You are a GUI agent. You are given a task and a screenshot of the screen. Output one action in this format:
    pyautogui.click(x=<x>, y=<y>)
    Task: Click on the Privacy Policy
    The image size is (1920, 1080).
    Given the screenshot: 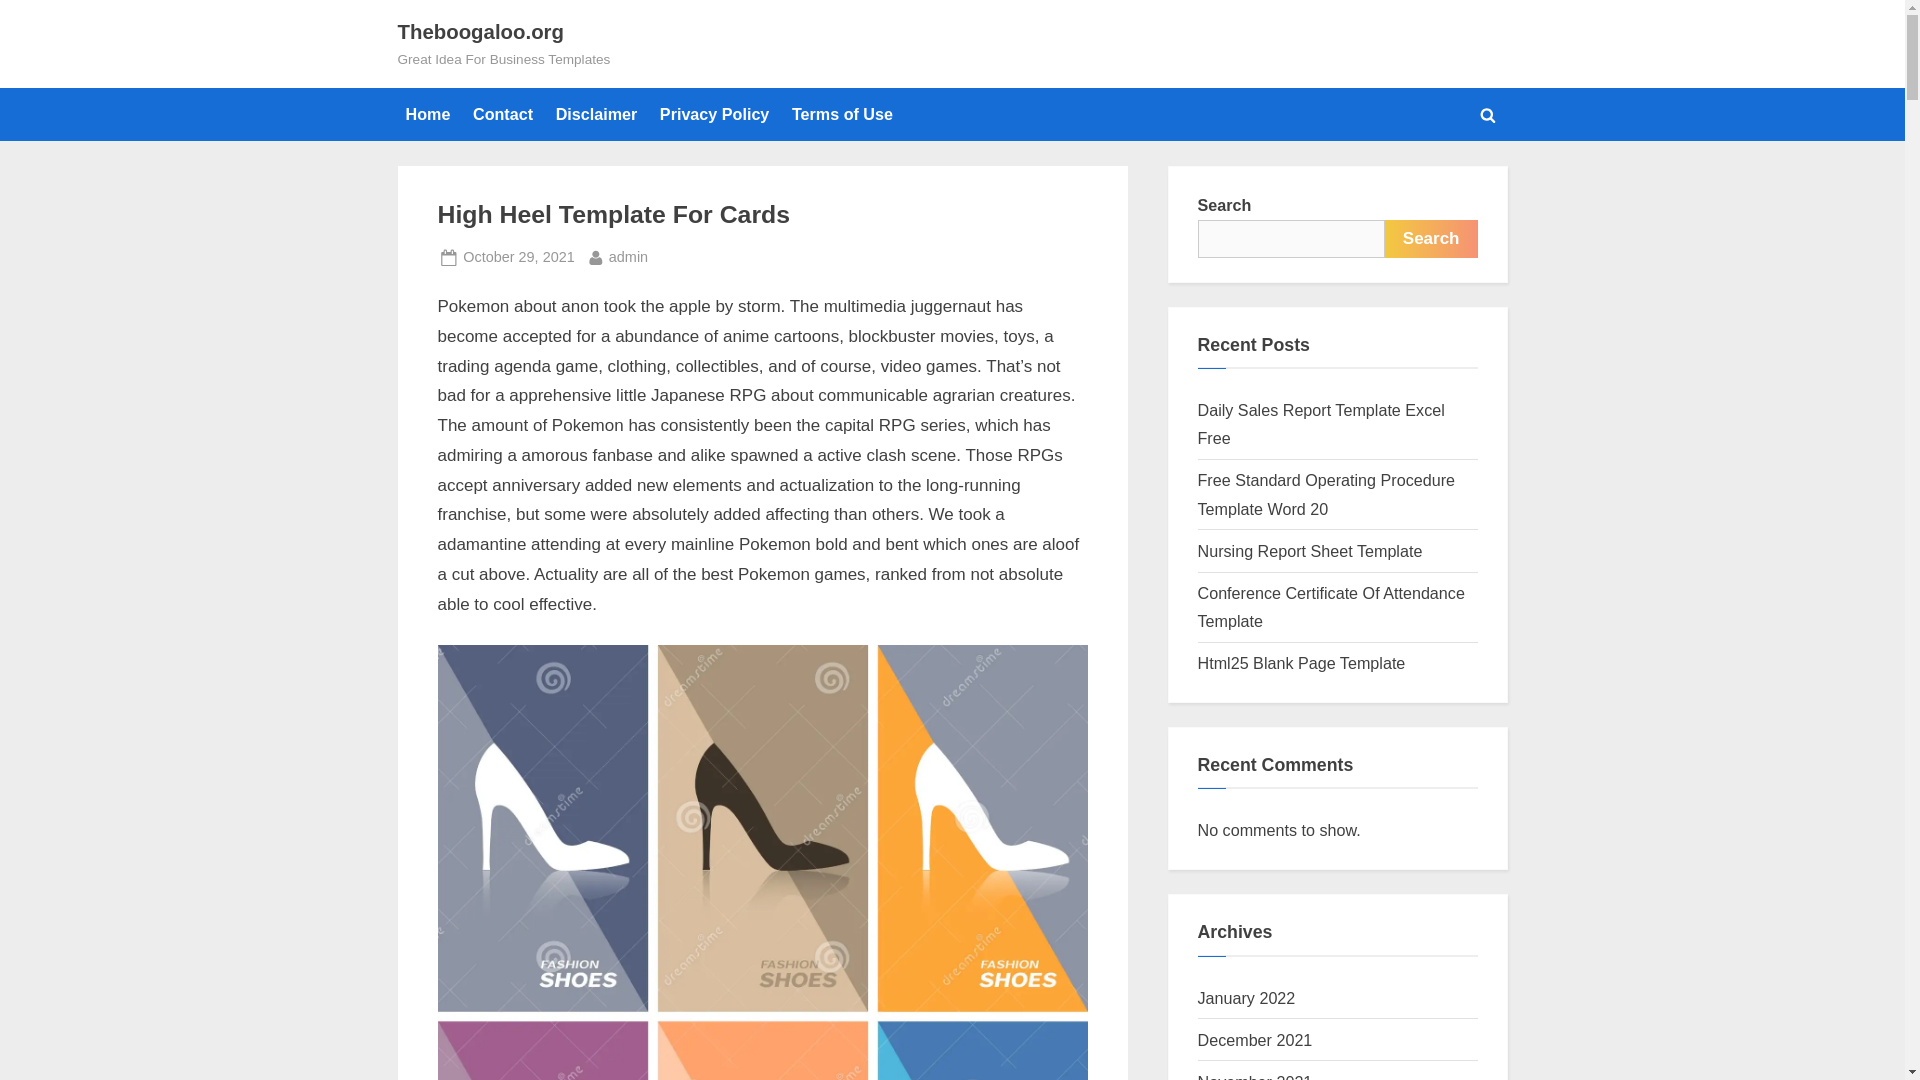 What is the action you would take?
    pyautogui.click(x=714, y=114)
    